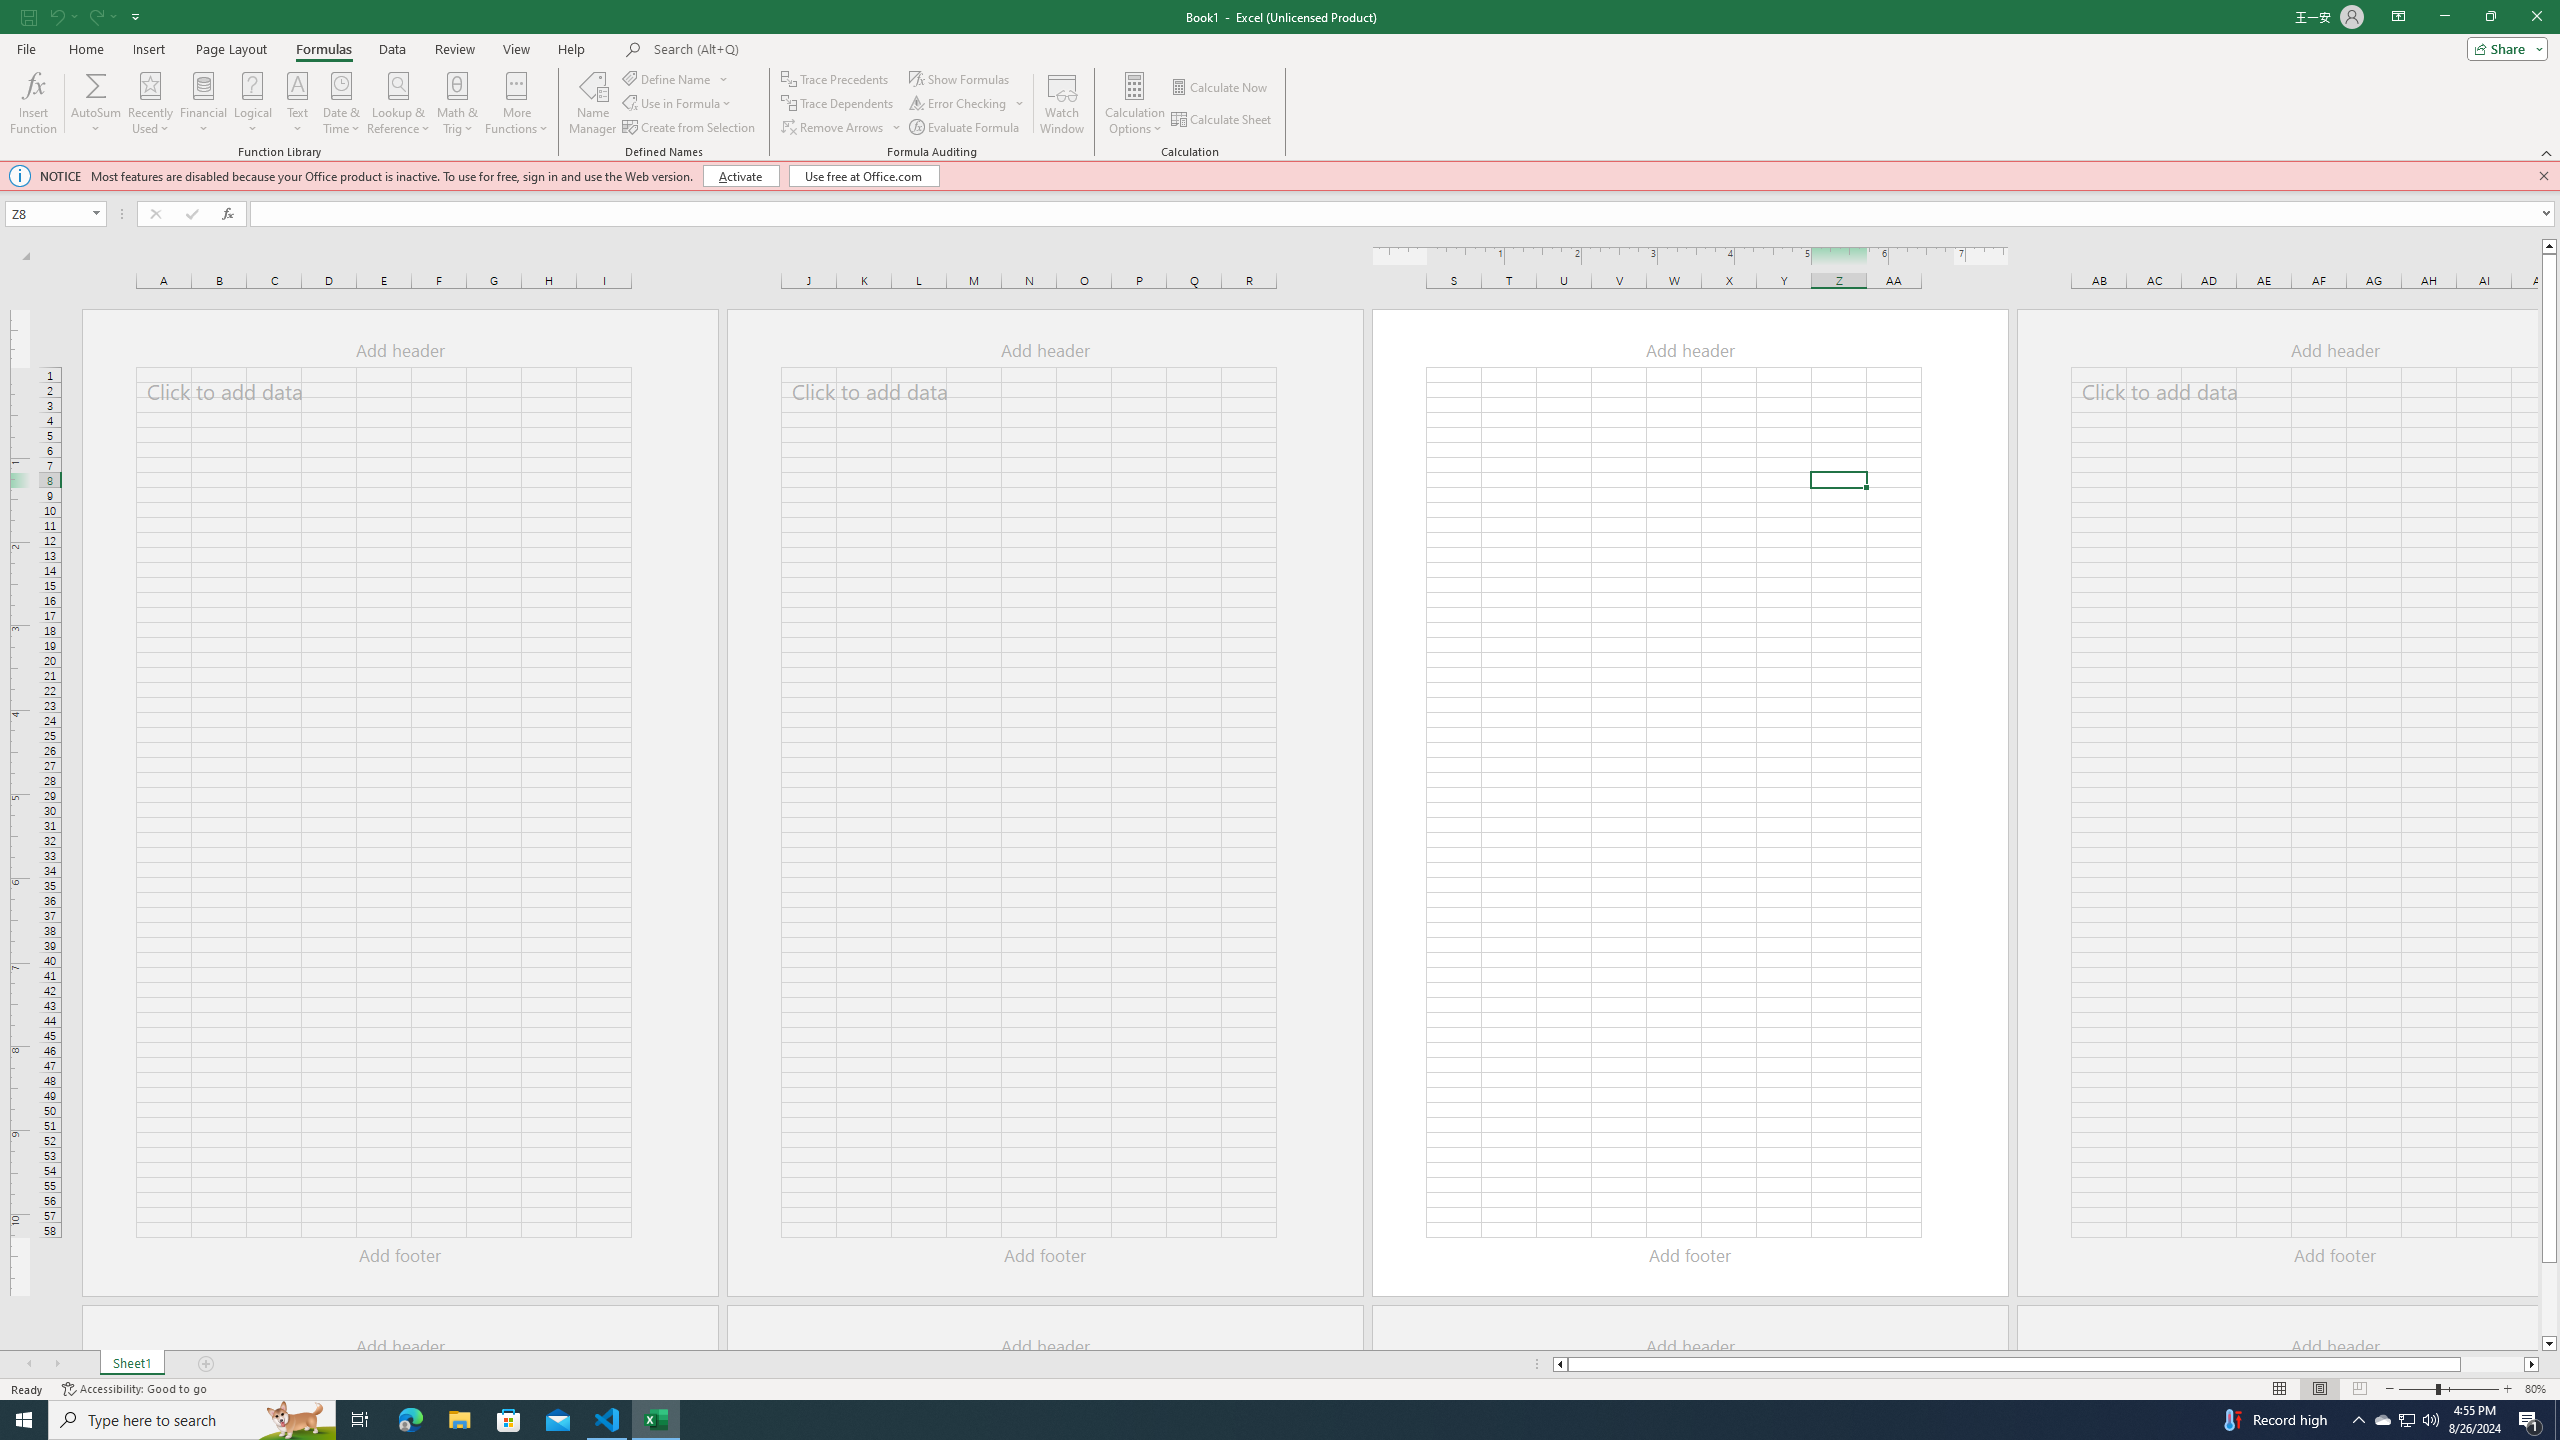 Image resolution: width=2560 pixels, height=1440 pixels. Describe the element at coordinates (837, 78) in the screenshot. I see `Trace Precedents` at that location.